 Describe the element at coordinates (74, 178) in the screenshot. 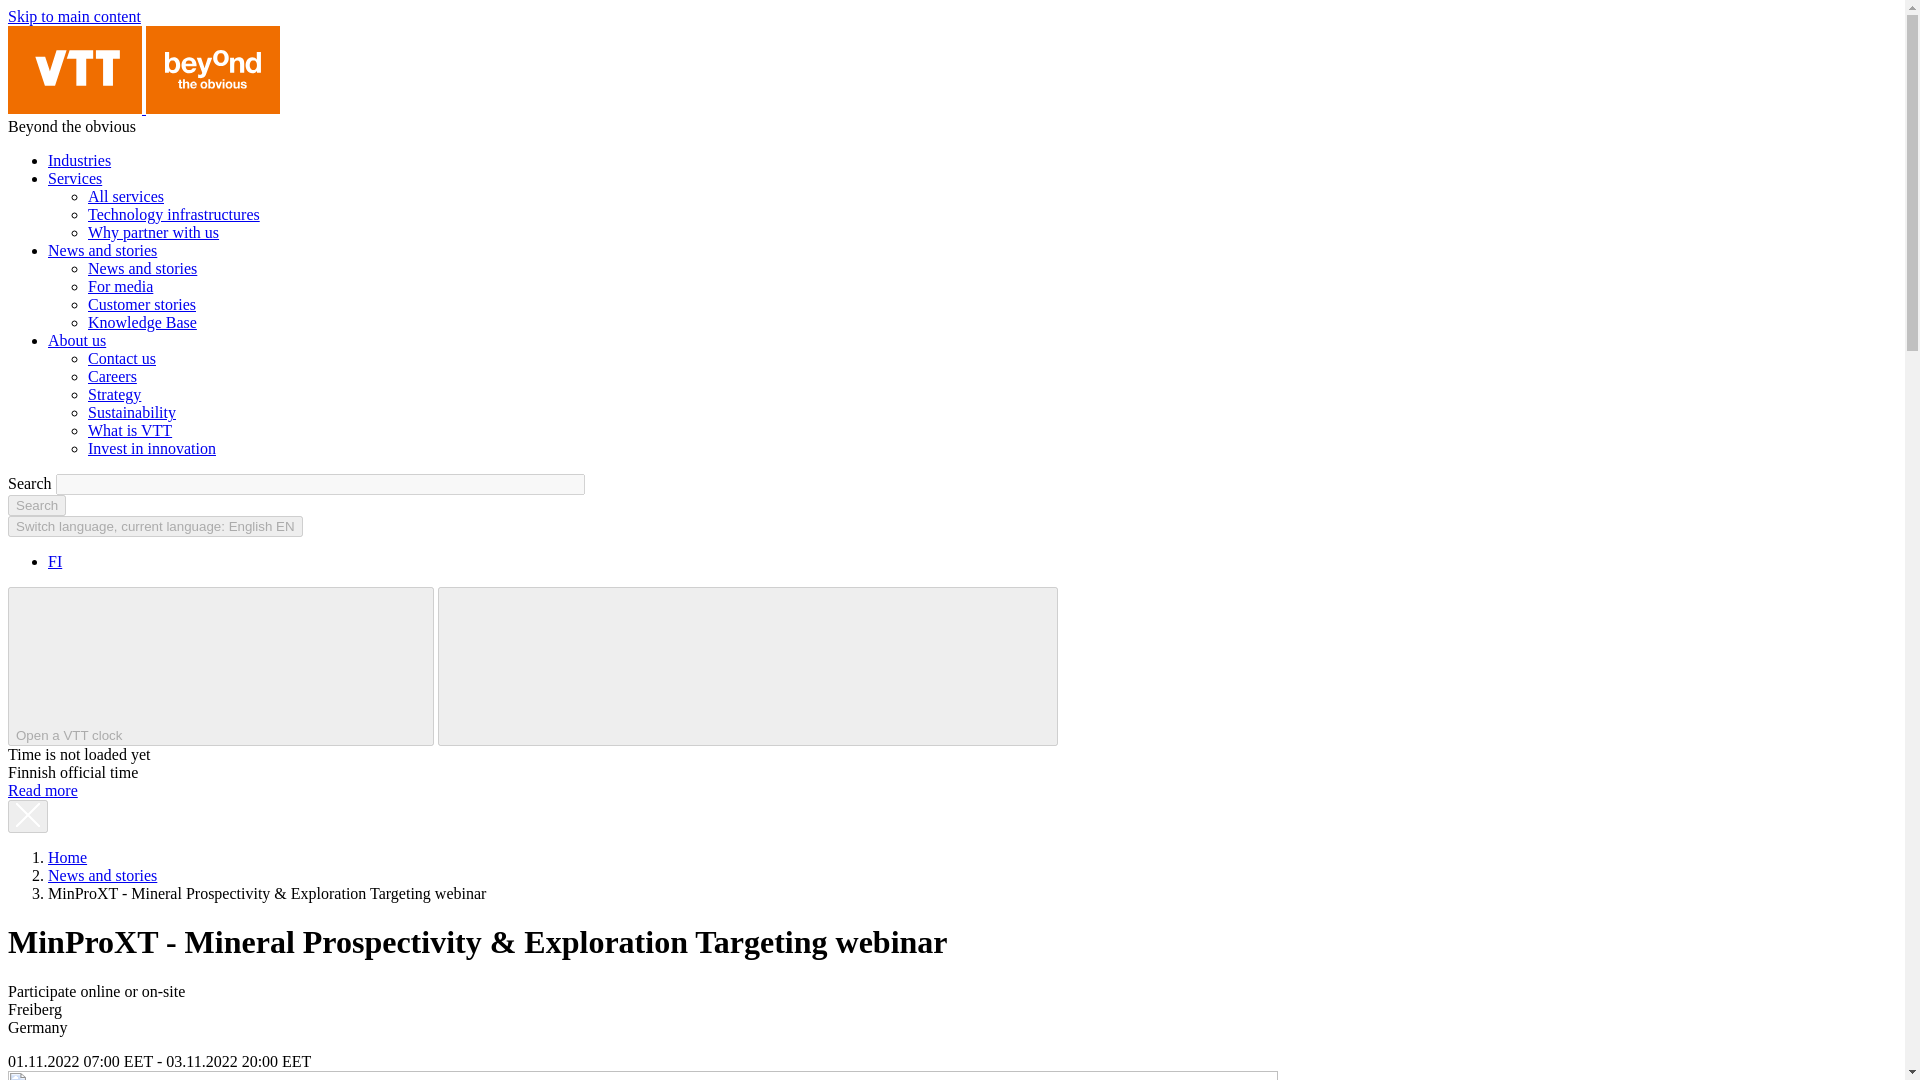

I see `Services` at that location.